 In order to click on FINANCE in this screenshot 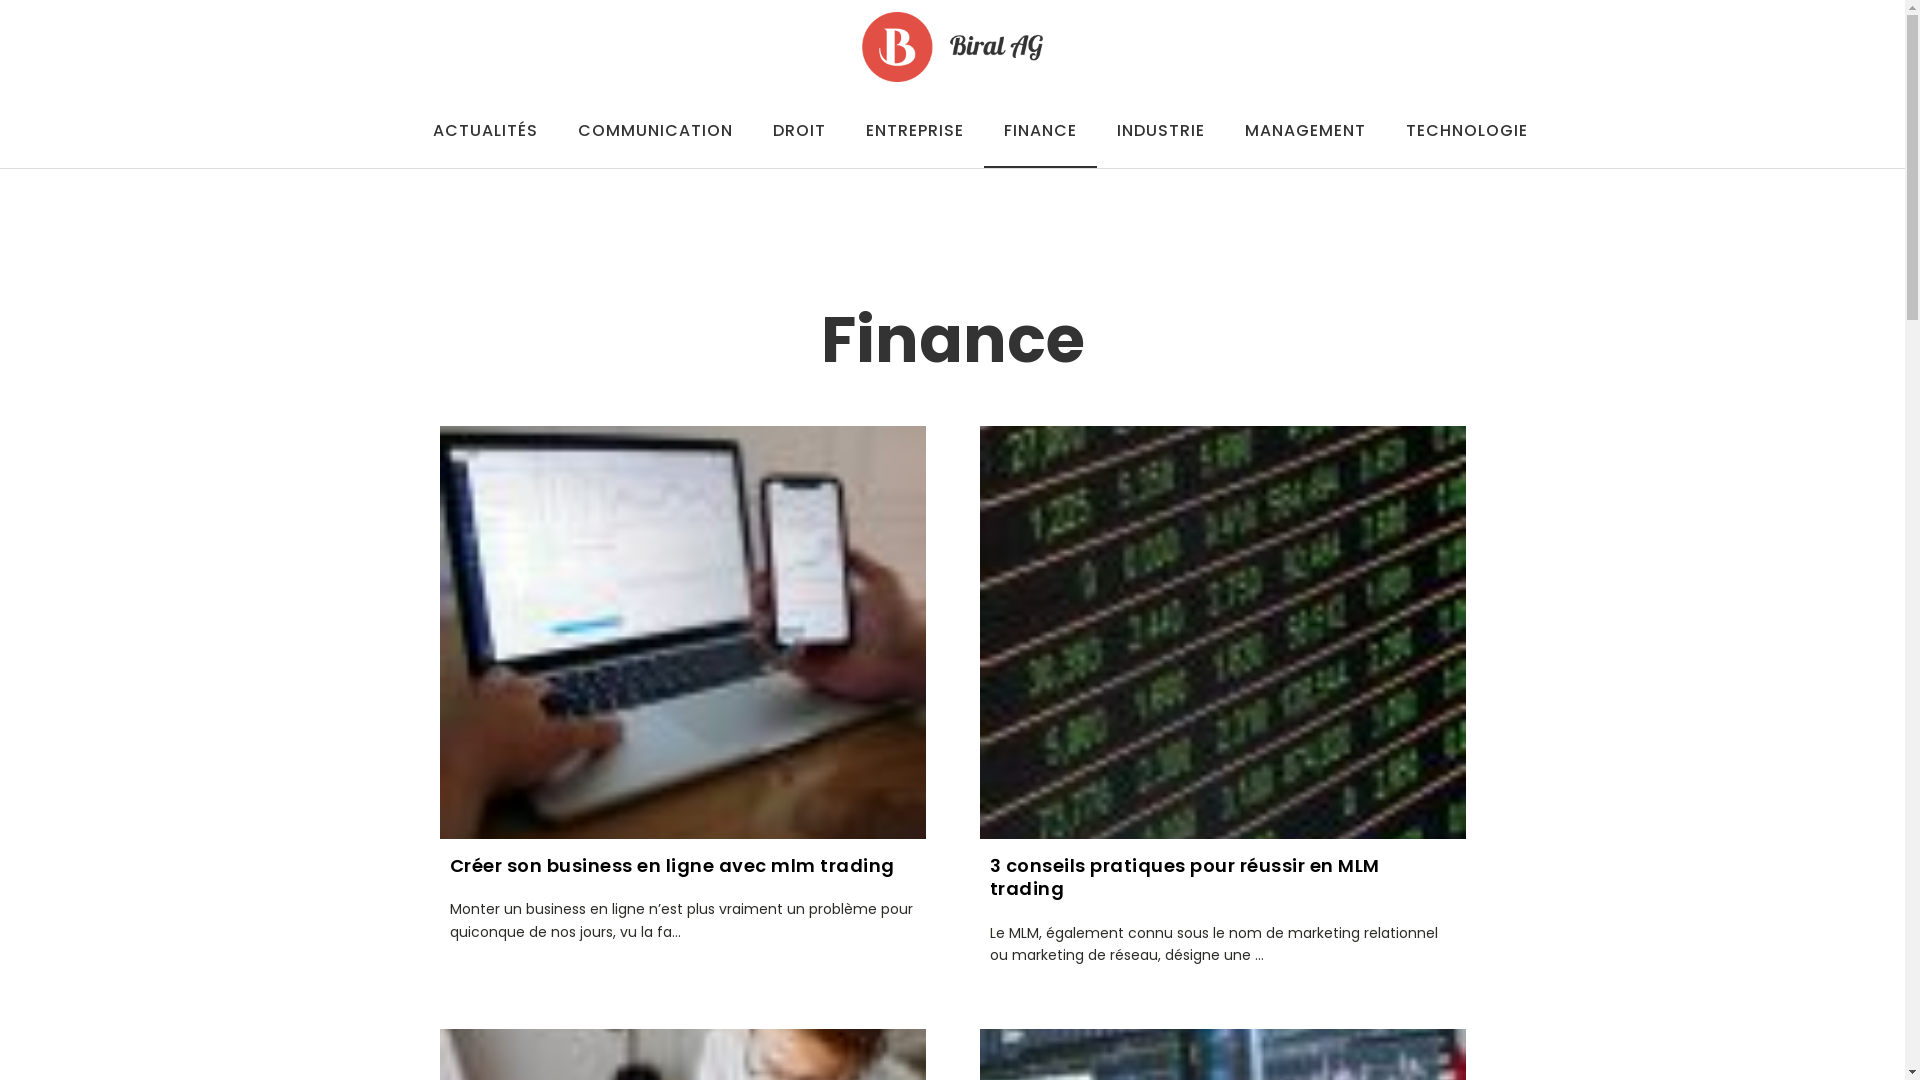, I will do `click(1040, 131)`.